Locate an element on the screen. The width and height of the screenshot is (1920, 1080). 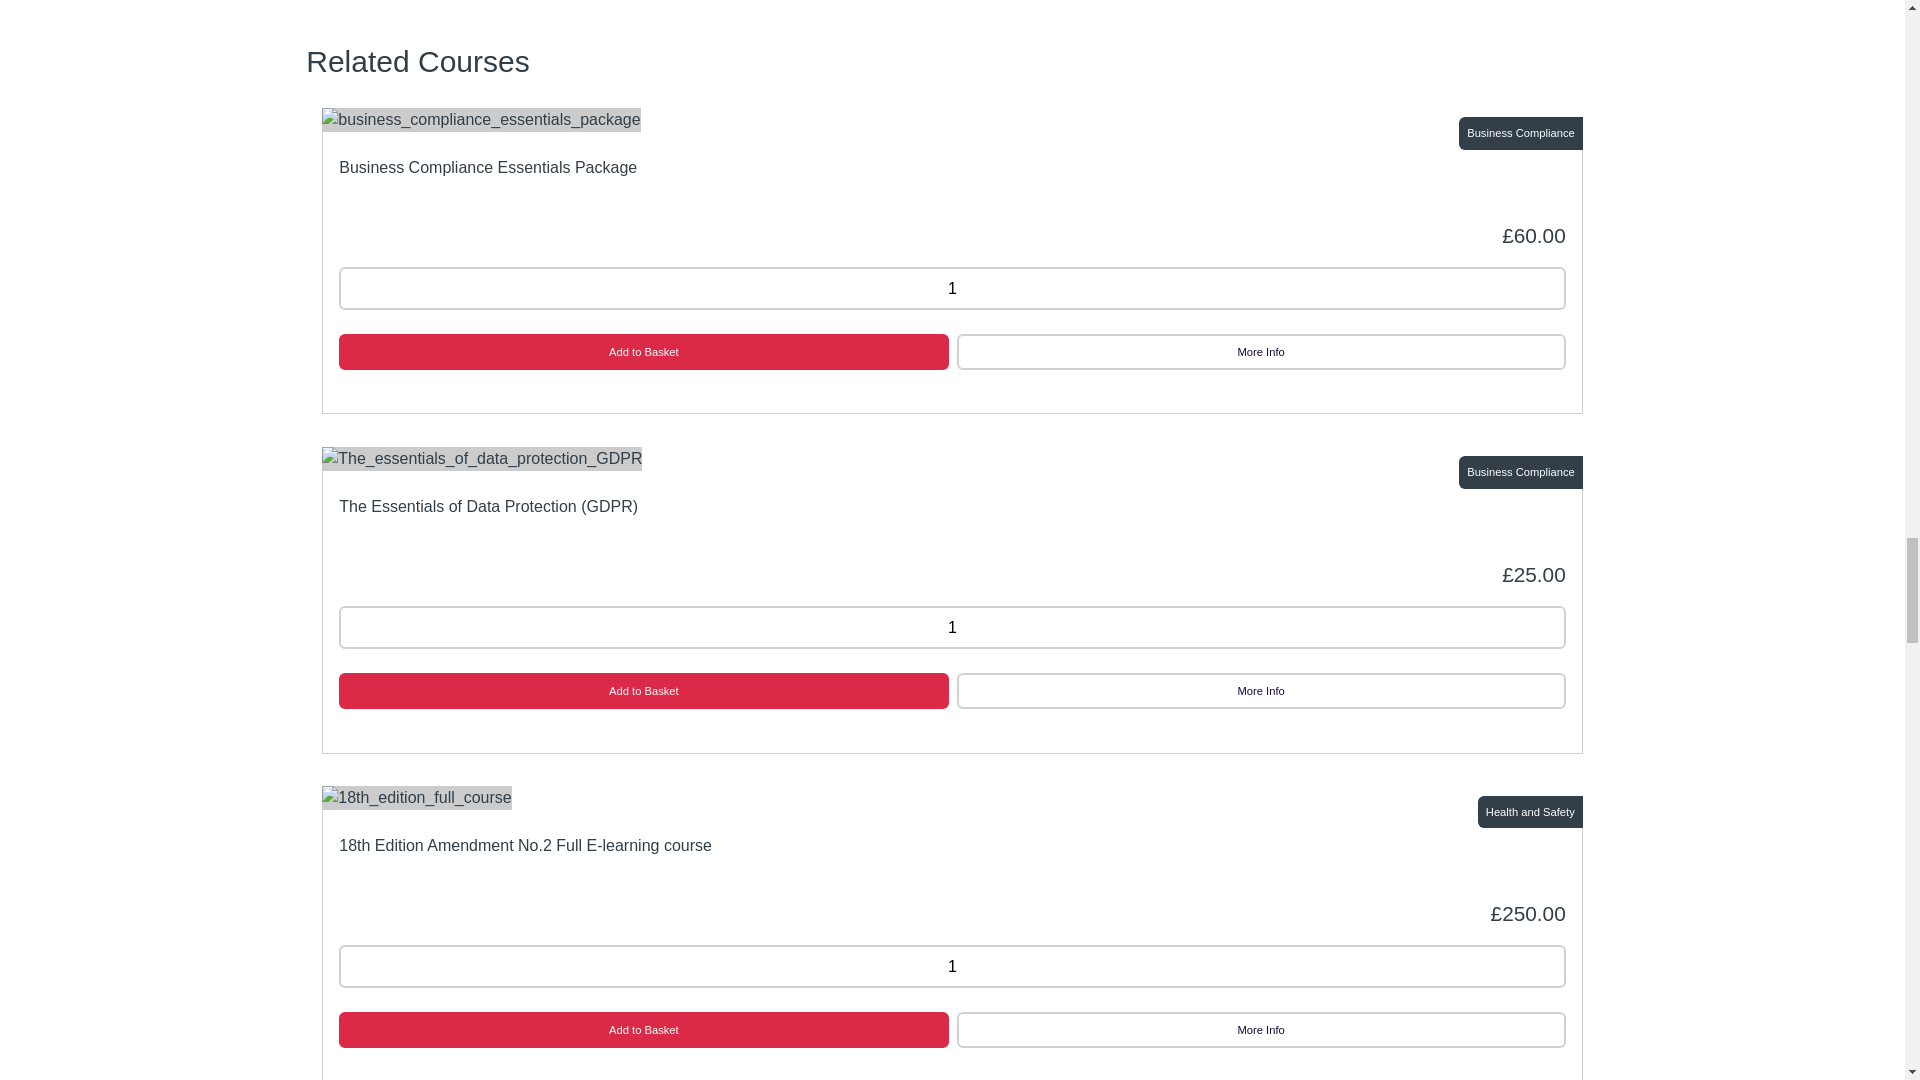
1 is located at coordinates (952, 627).